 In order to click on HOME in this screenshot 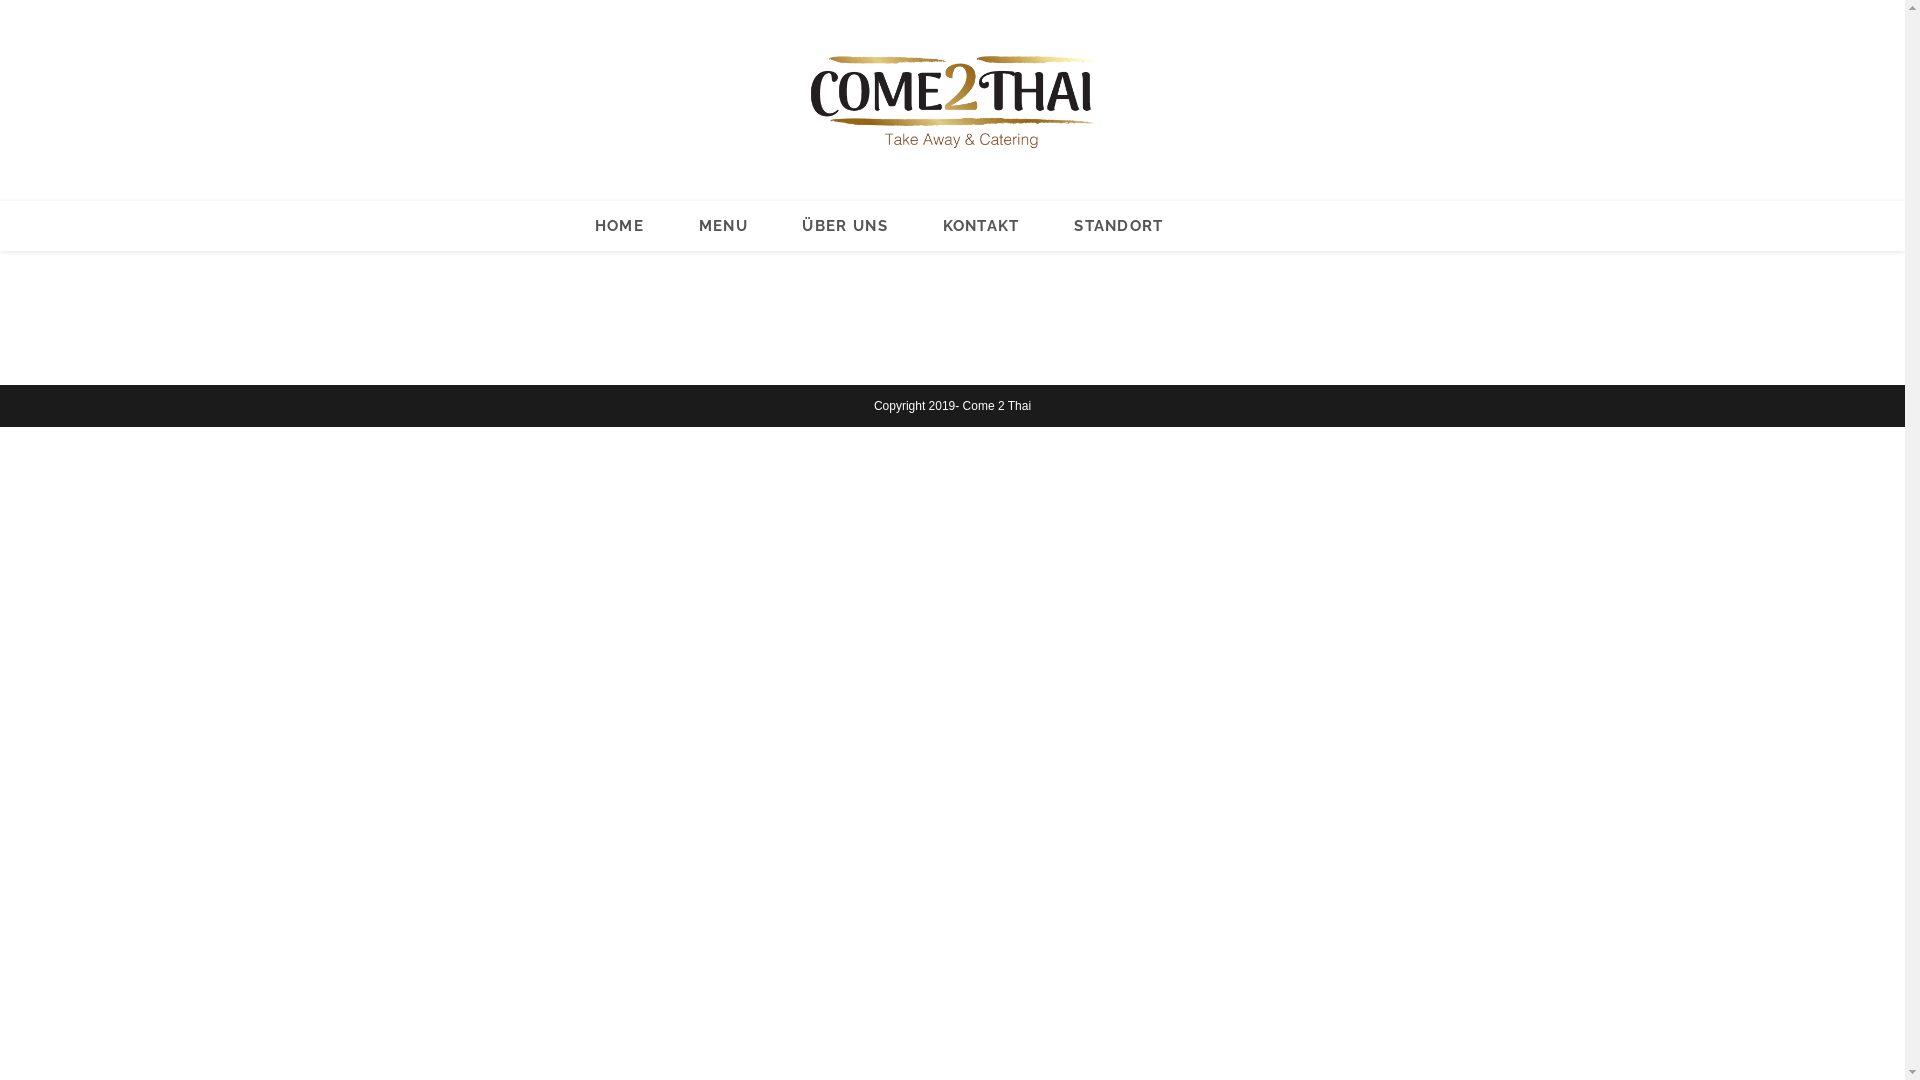, I will do `click(620, 226)`.